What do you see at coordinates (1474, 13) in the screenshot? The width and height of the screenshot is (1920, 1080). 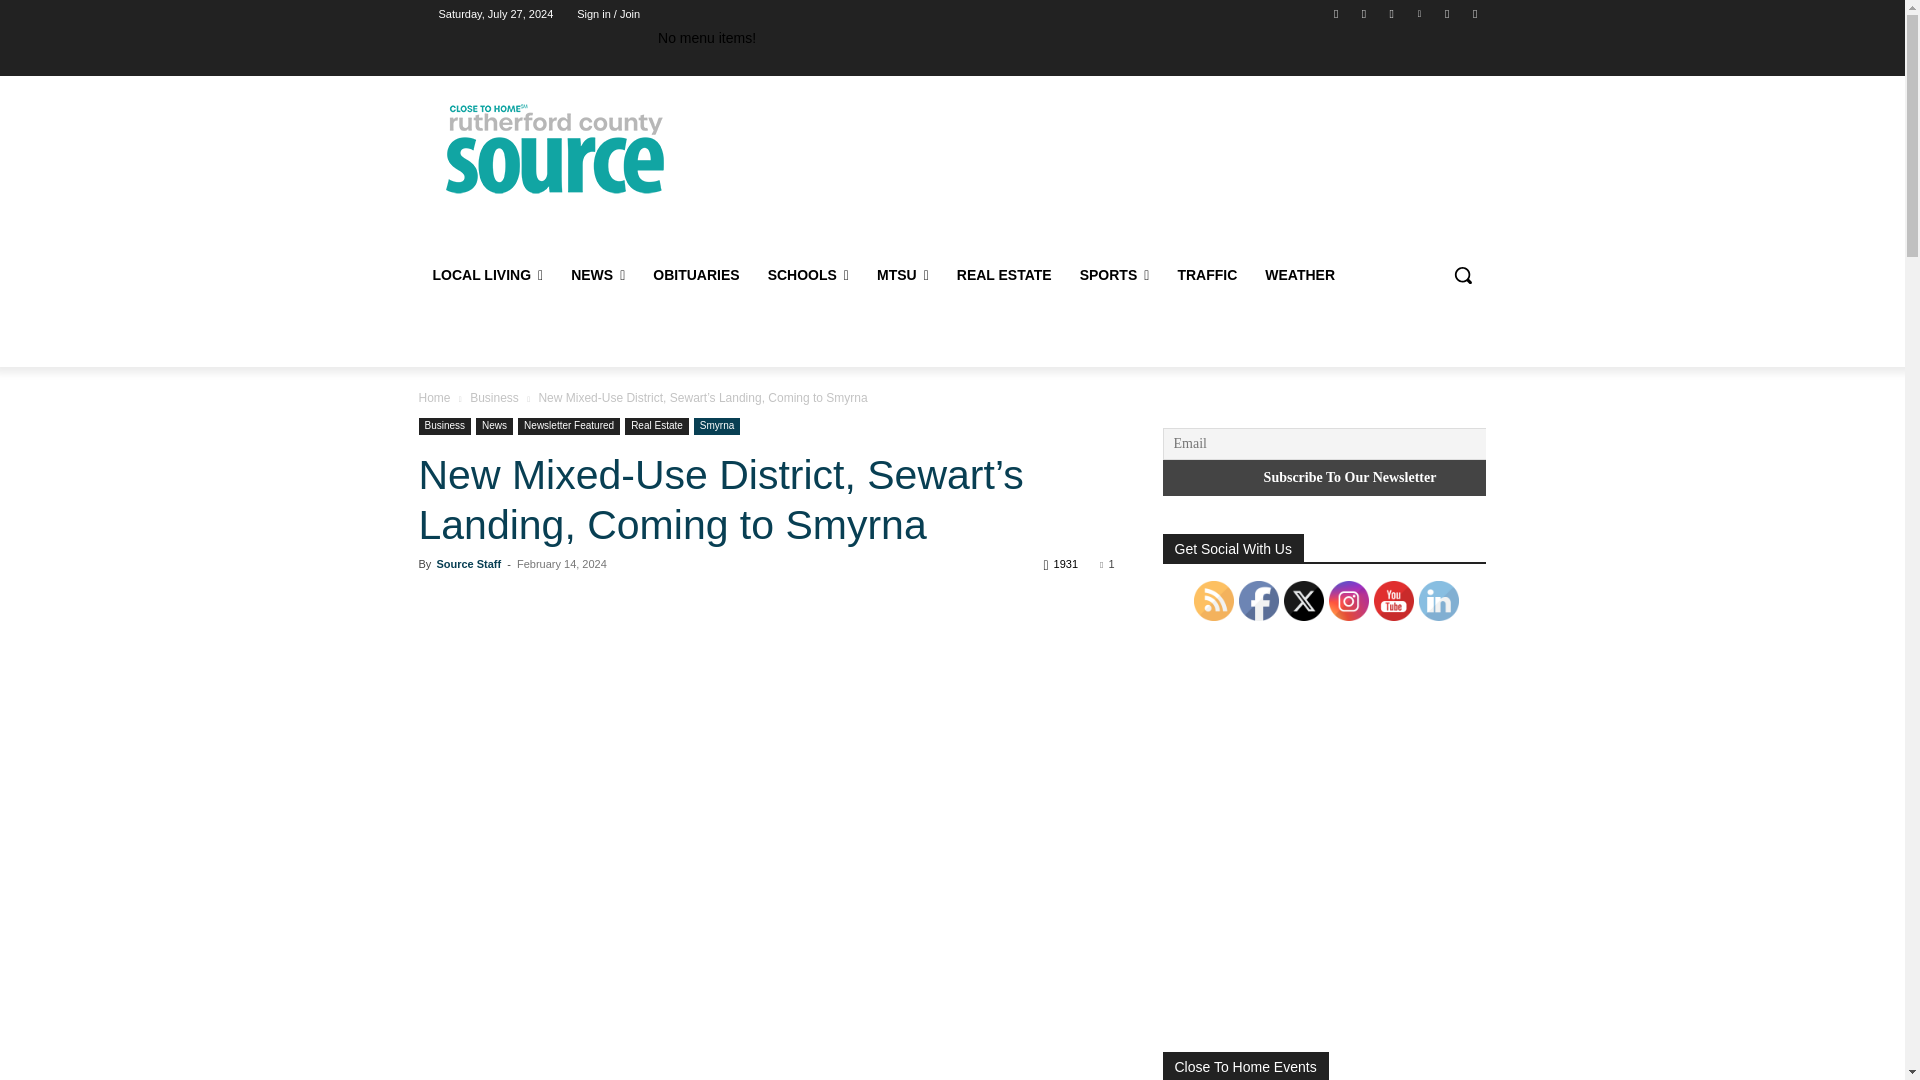 I see `Youtube` at bounding box center [1474, 13].